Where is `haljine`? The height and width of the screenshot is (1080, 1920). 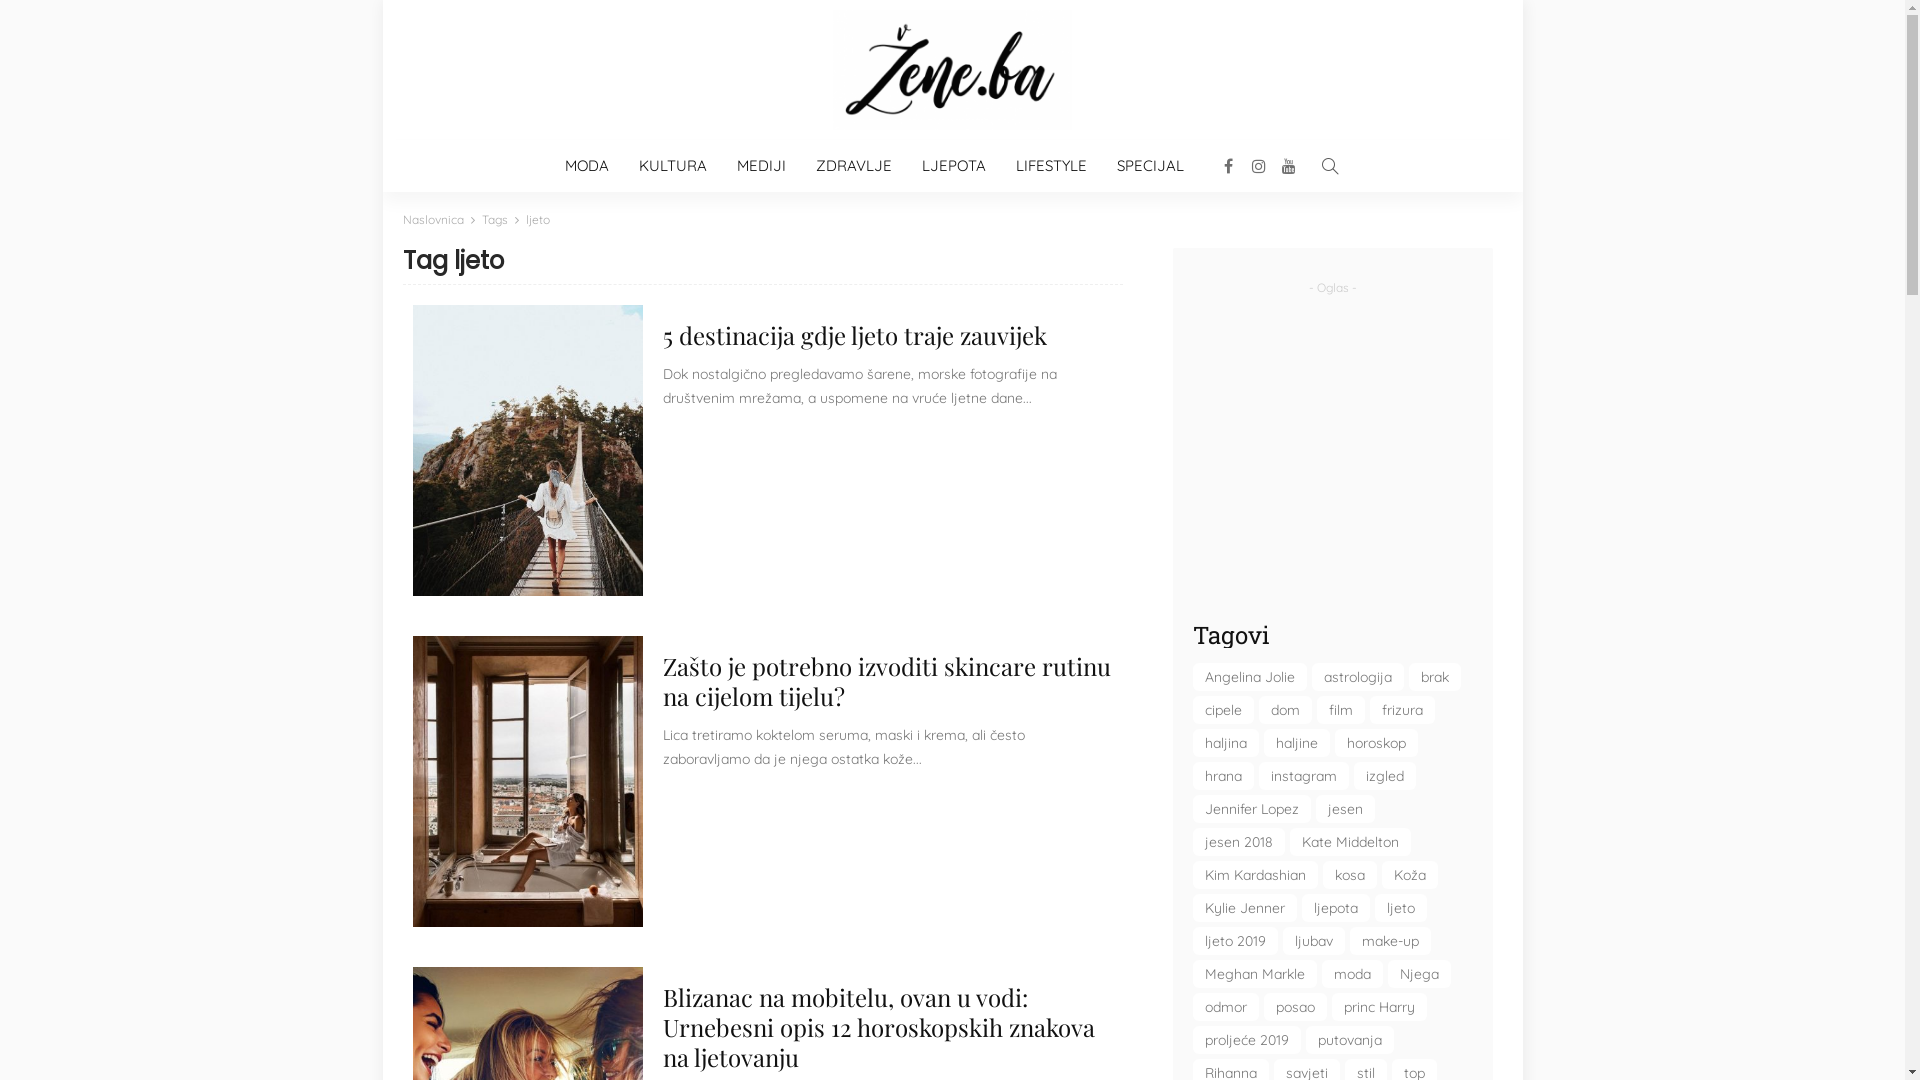 haljine is located at coordinates (1297, 743).